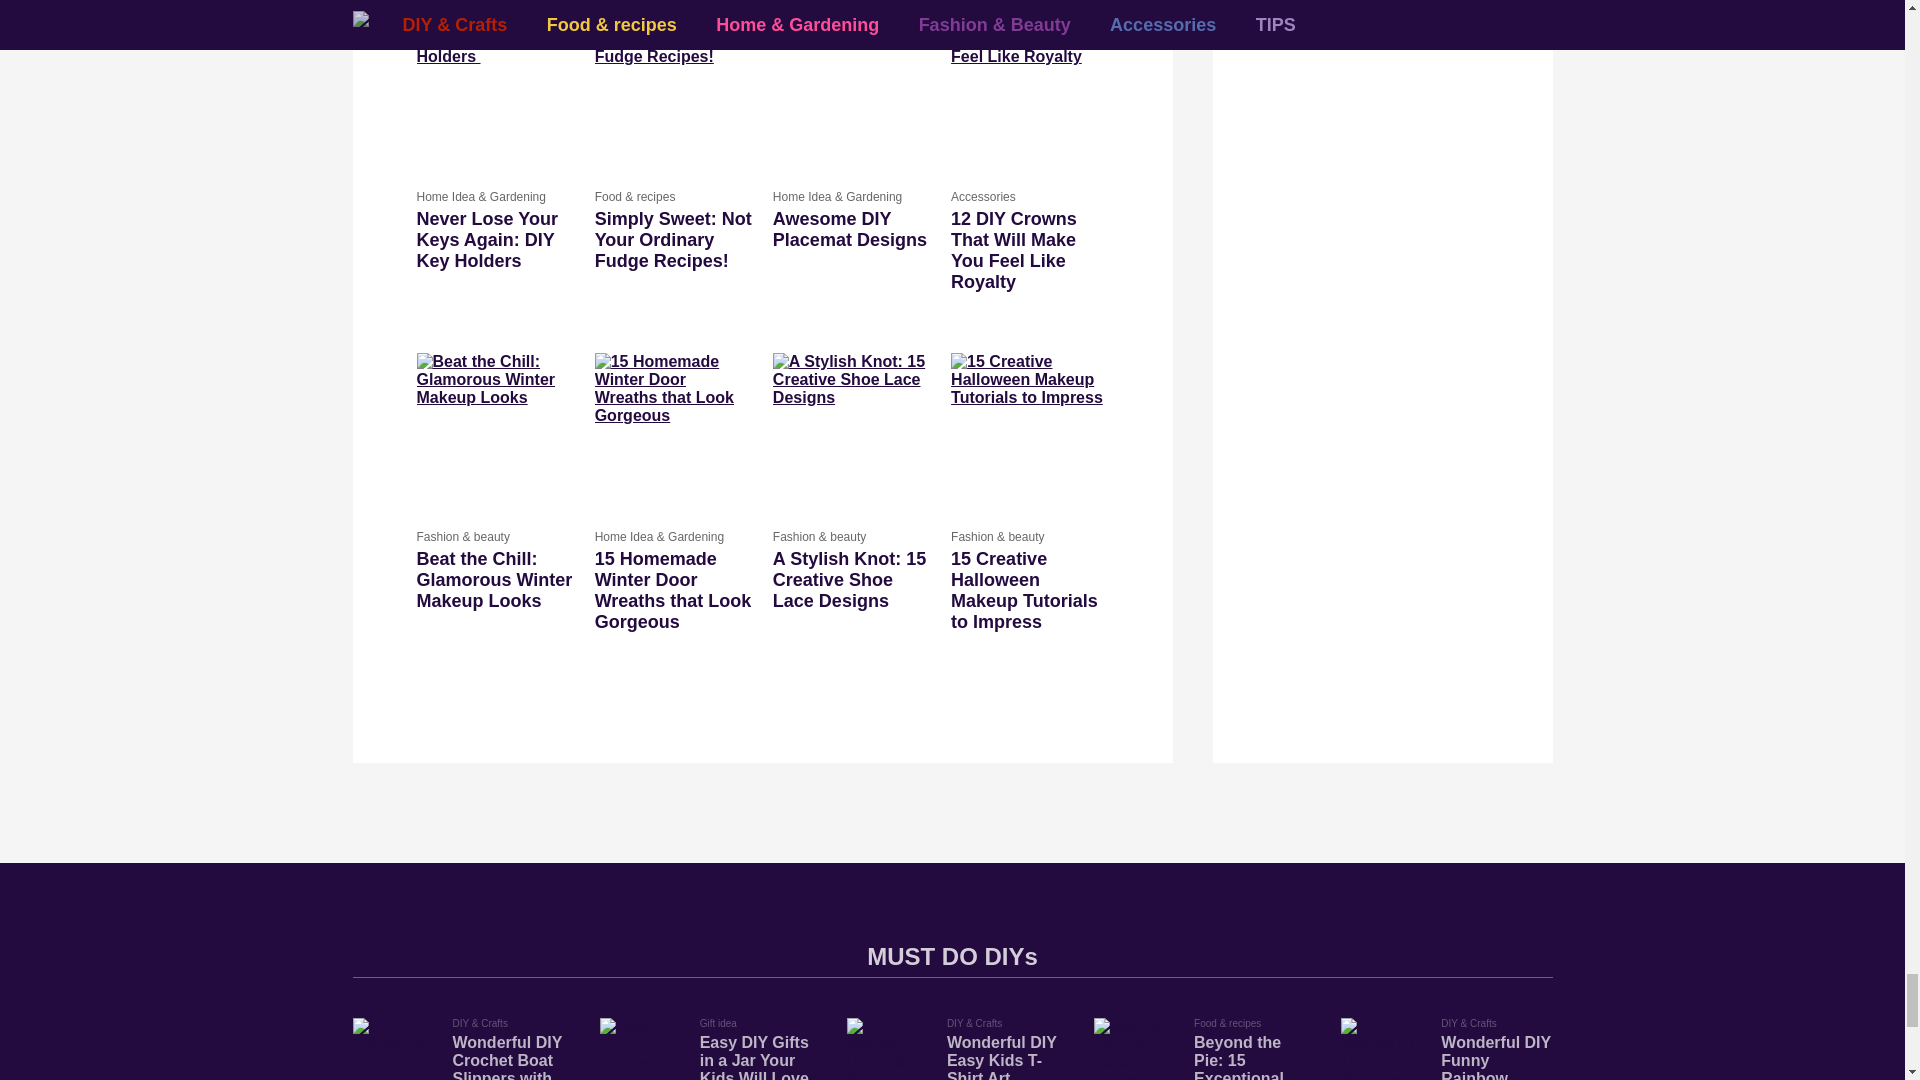  I want to click on 15 Homemade Winter Door Wreaths that Look Gorgeous, so click(674, 431).